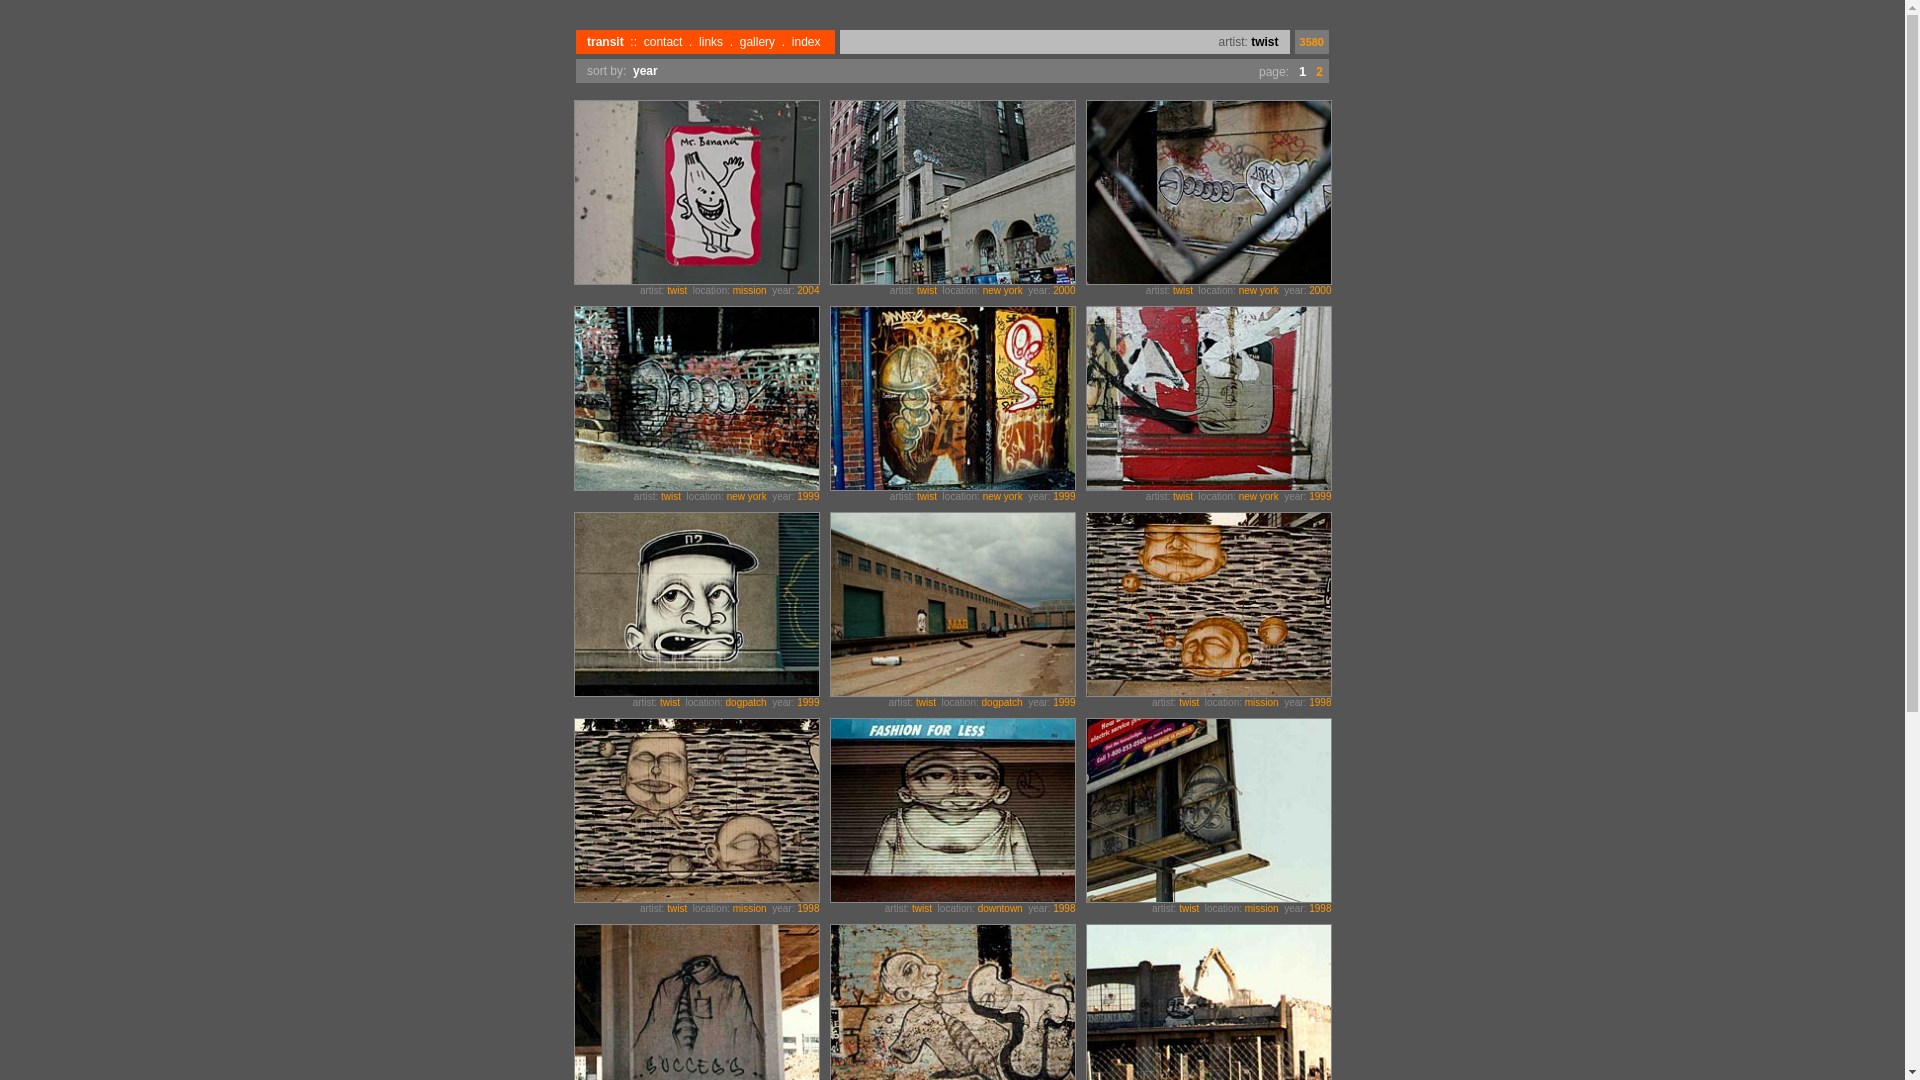 This screenshot has width=1920, height=1080. What do you see at coordinates (1320, 702) in the screenshot?
I see `1998` at bounding box center [1320, 702].